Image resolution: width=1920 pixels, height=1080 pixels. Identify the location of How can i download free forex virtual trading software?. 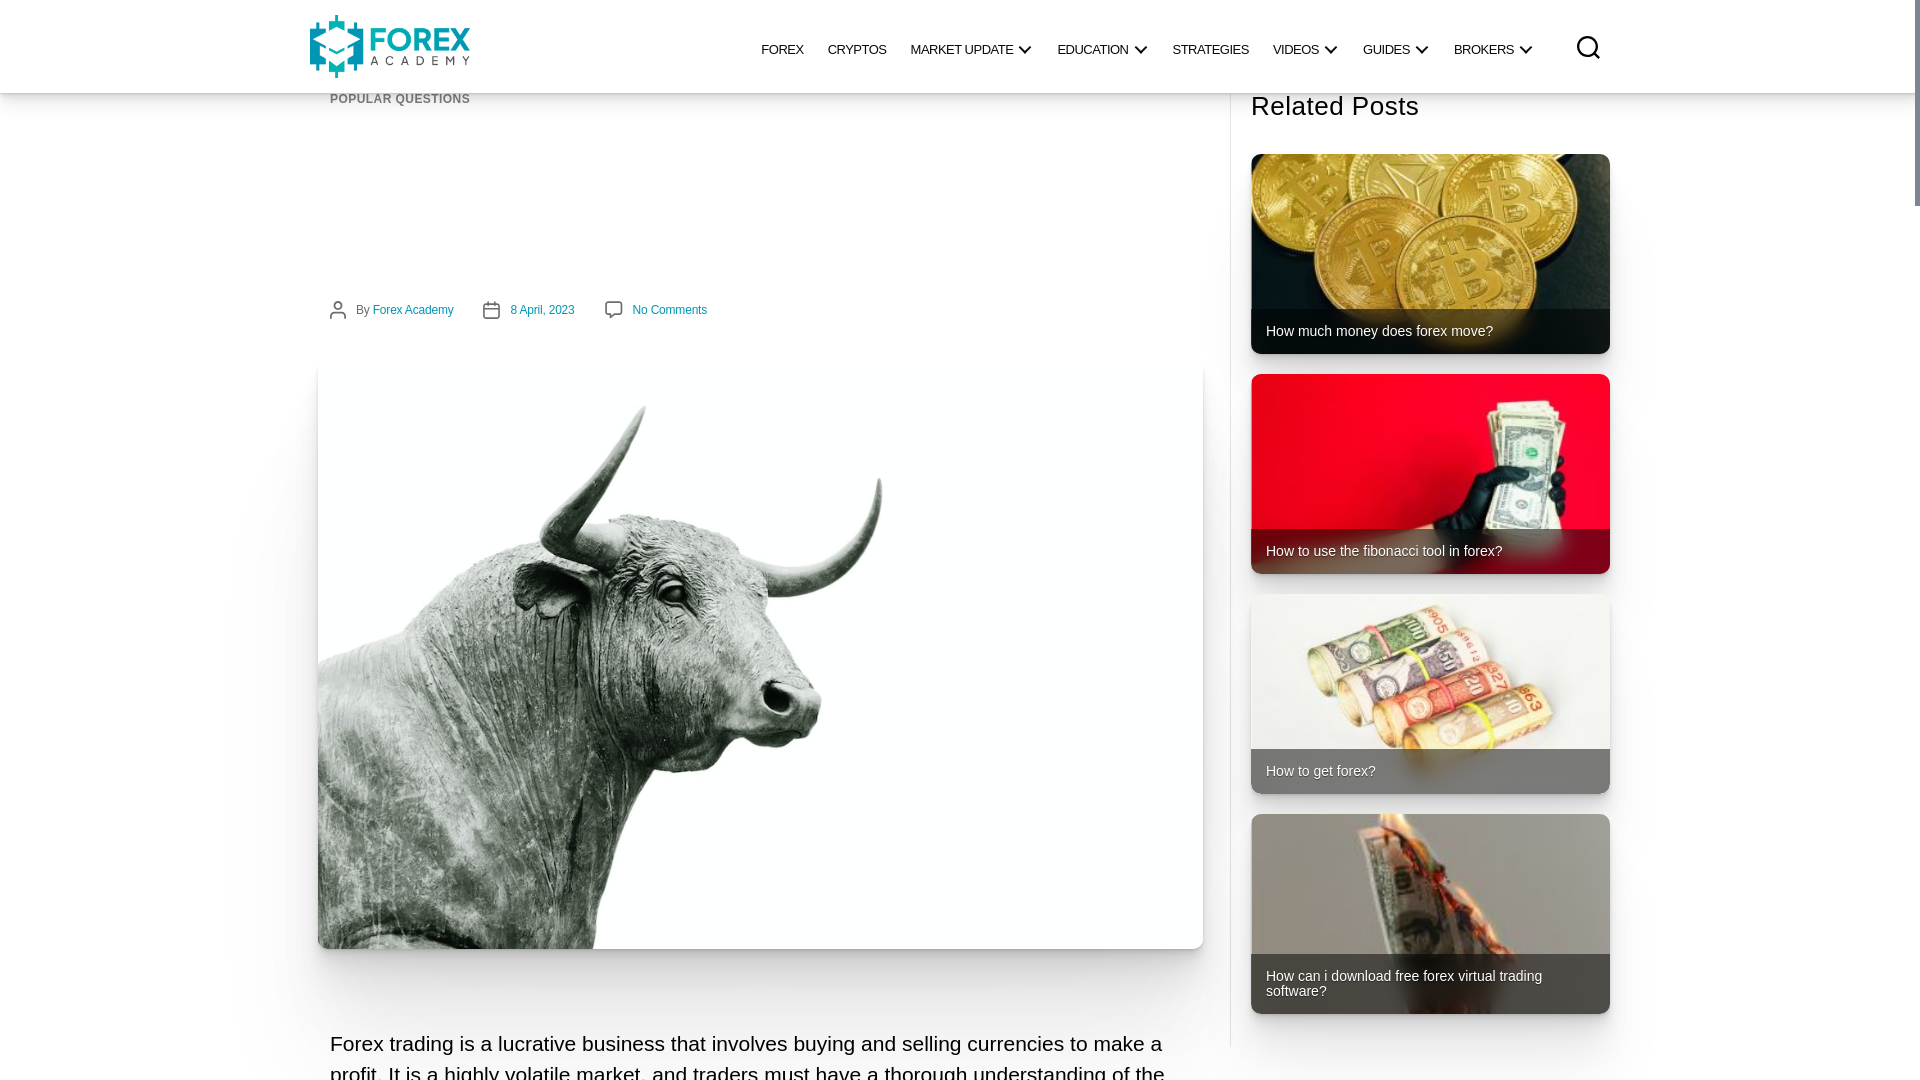
(1430, 914).